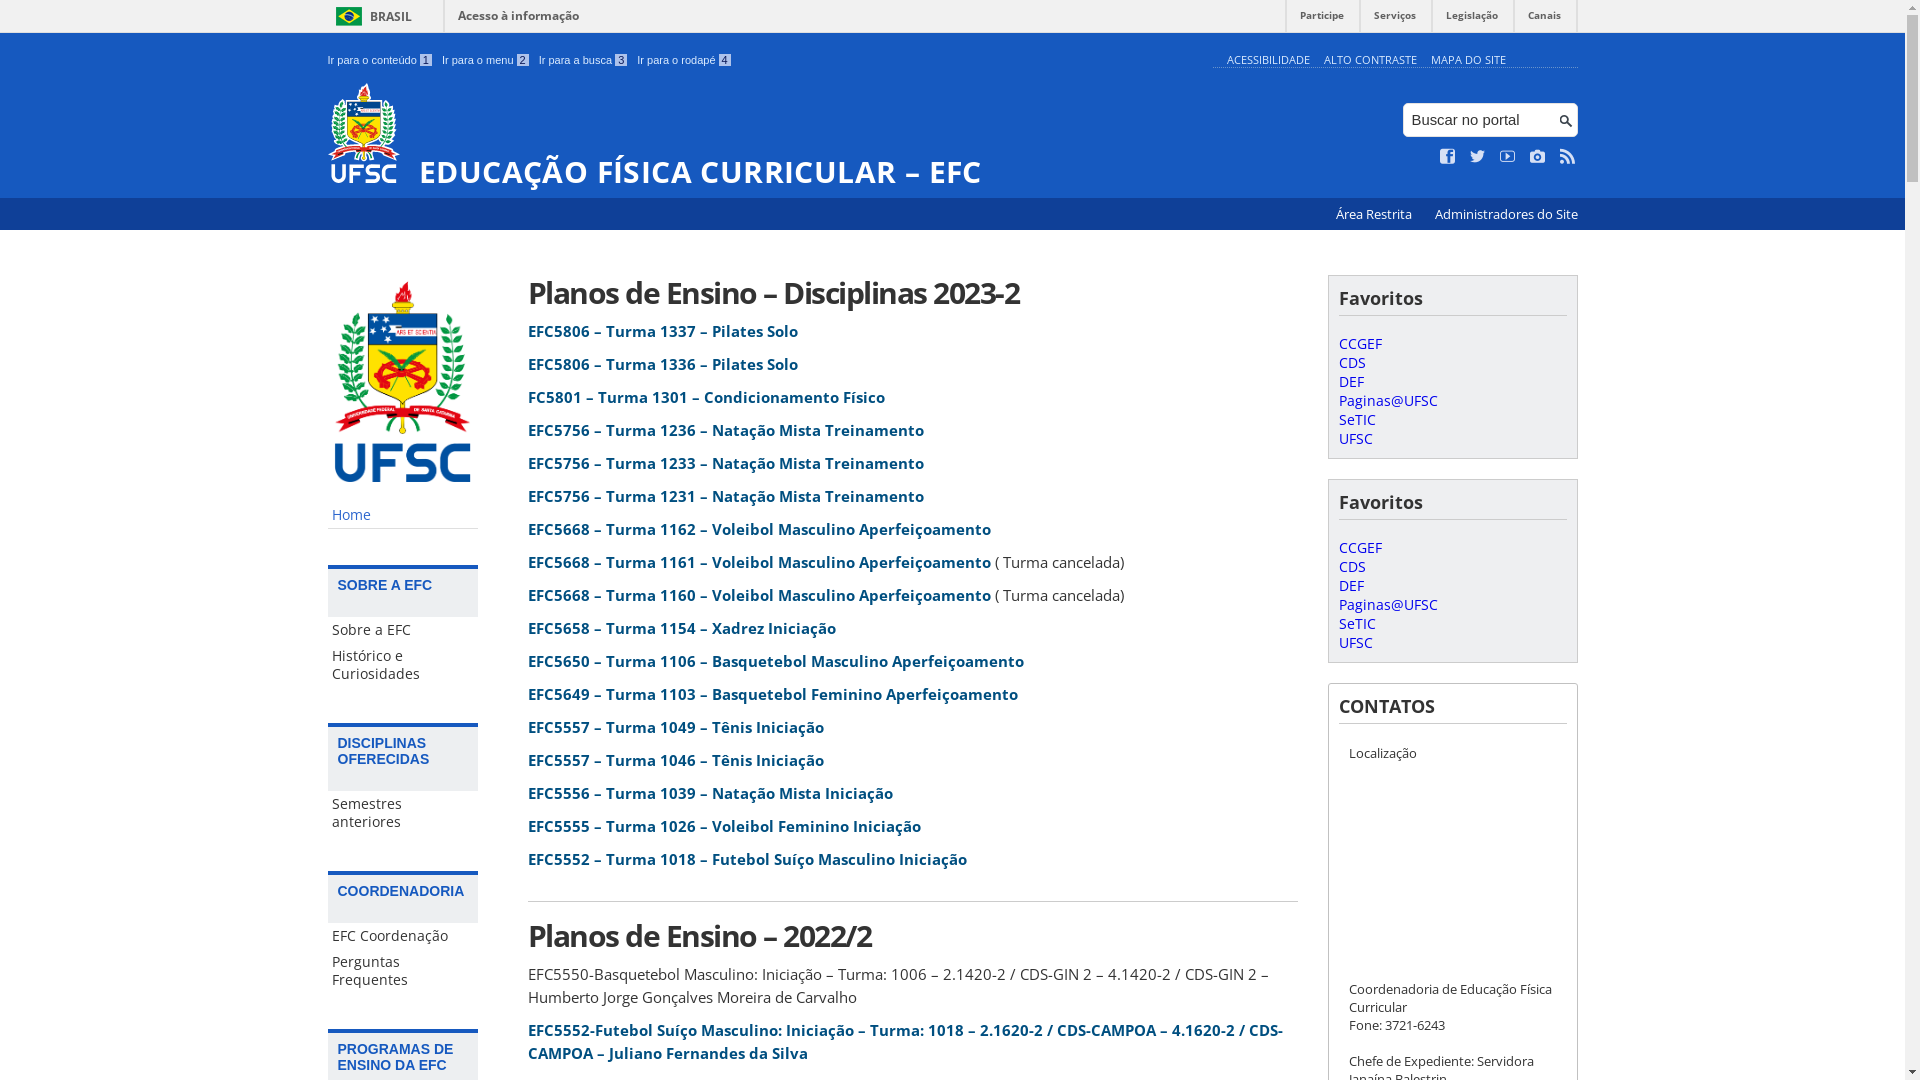 The image size is (1920, 1080). Describe the element at coordinates (1355, 438) in the screenshot. I see `UFSC` at that location.